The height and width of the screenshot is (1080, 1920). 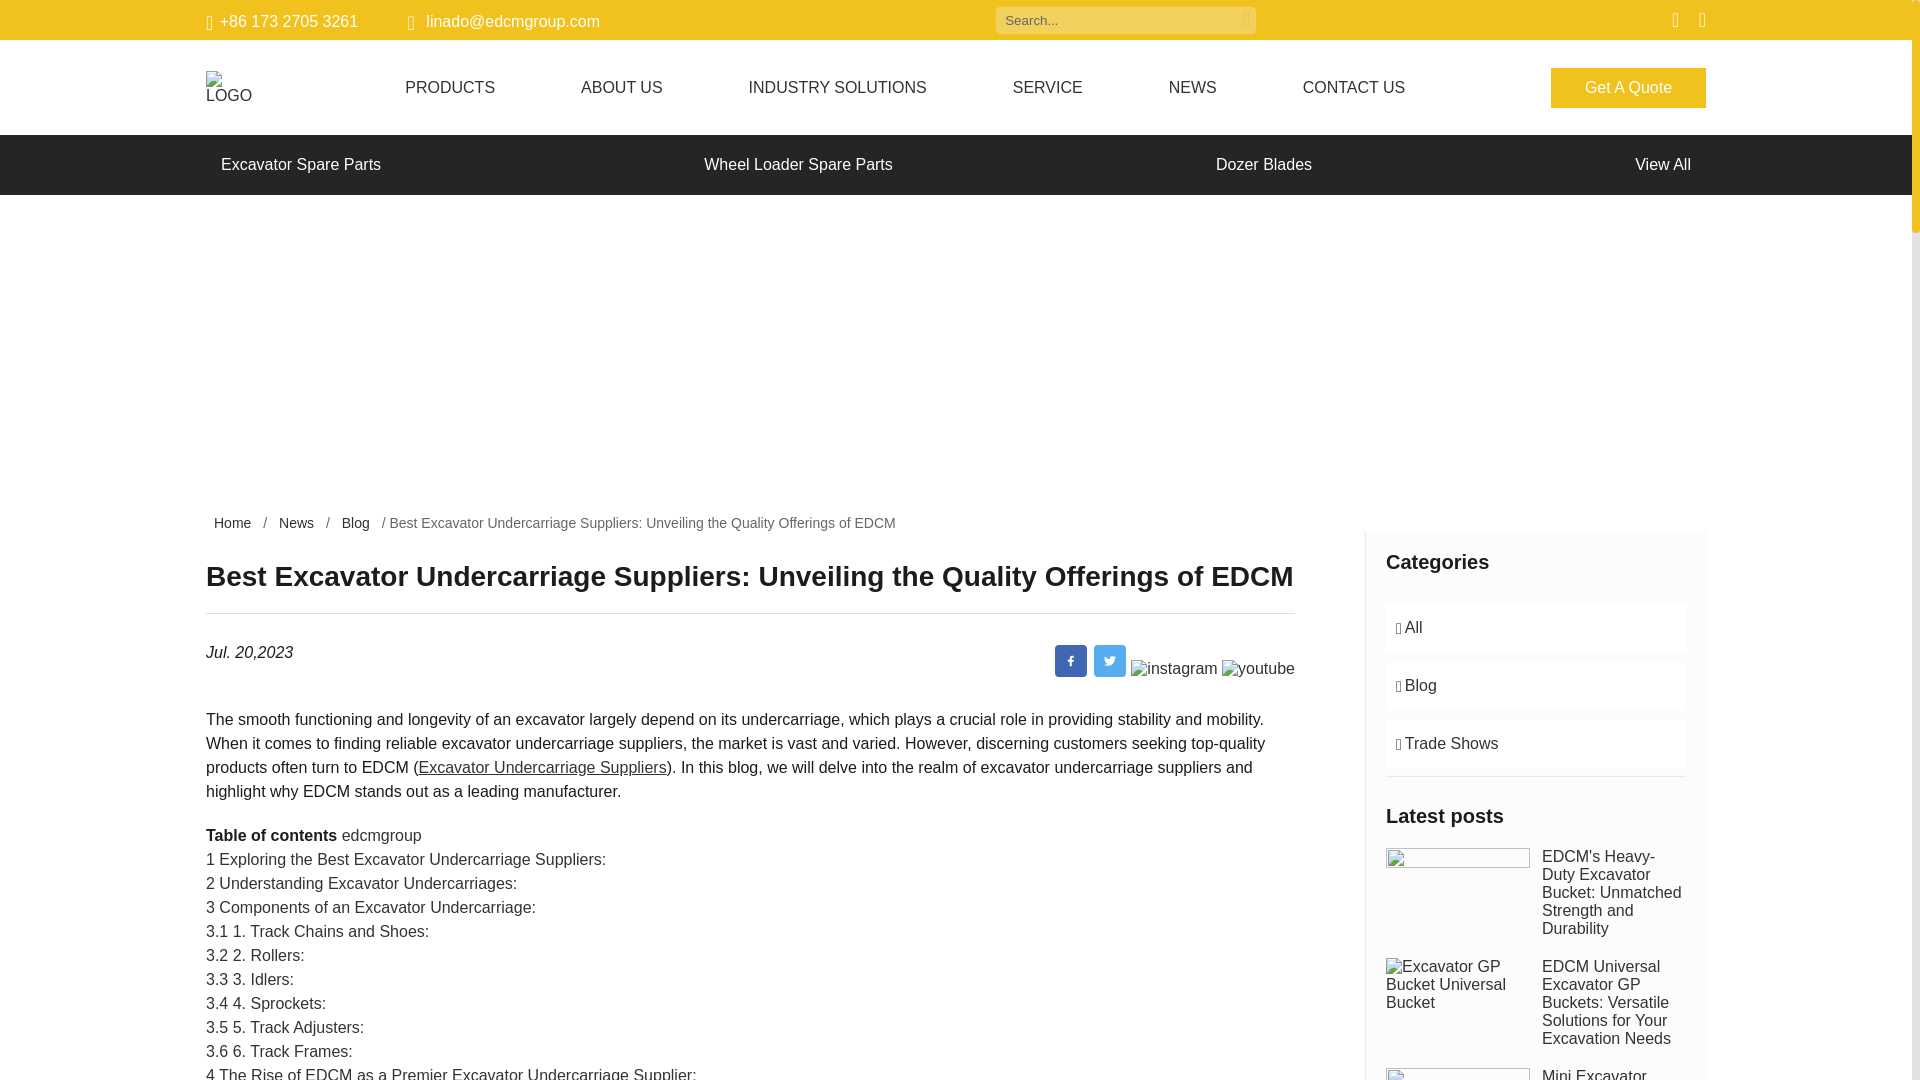 I want to click on Home, so click(x=232, y=523).